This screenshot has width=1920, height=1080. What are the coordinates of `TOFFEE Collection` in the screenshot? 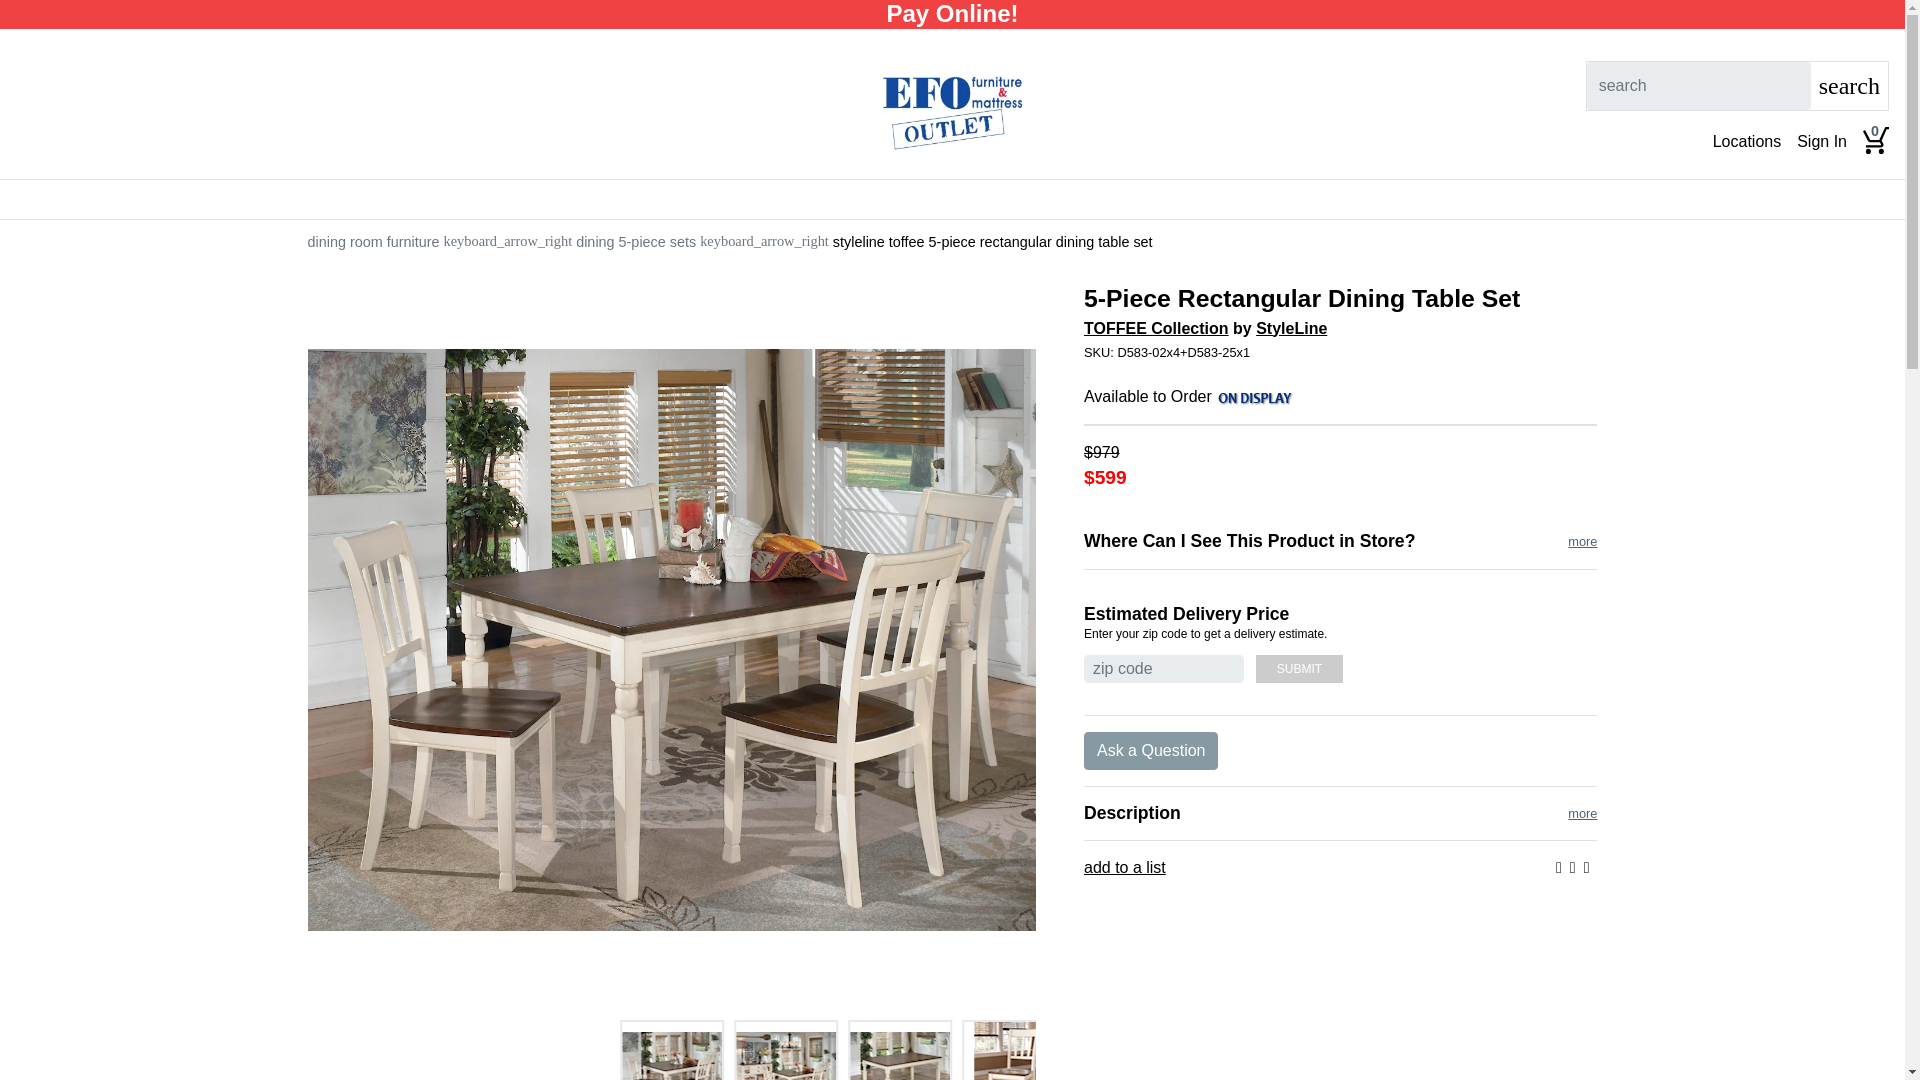 It's located at (1156, 328).